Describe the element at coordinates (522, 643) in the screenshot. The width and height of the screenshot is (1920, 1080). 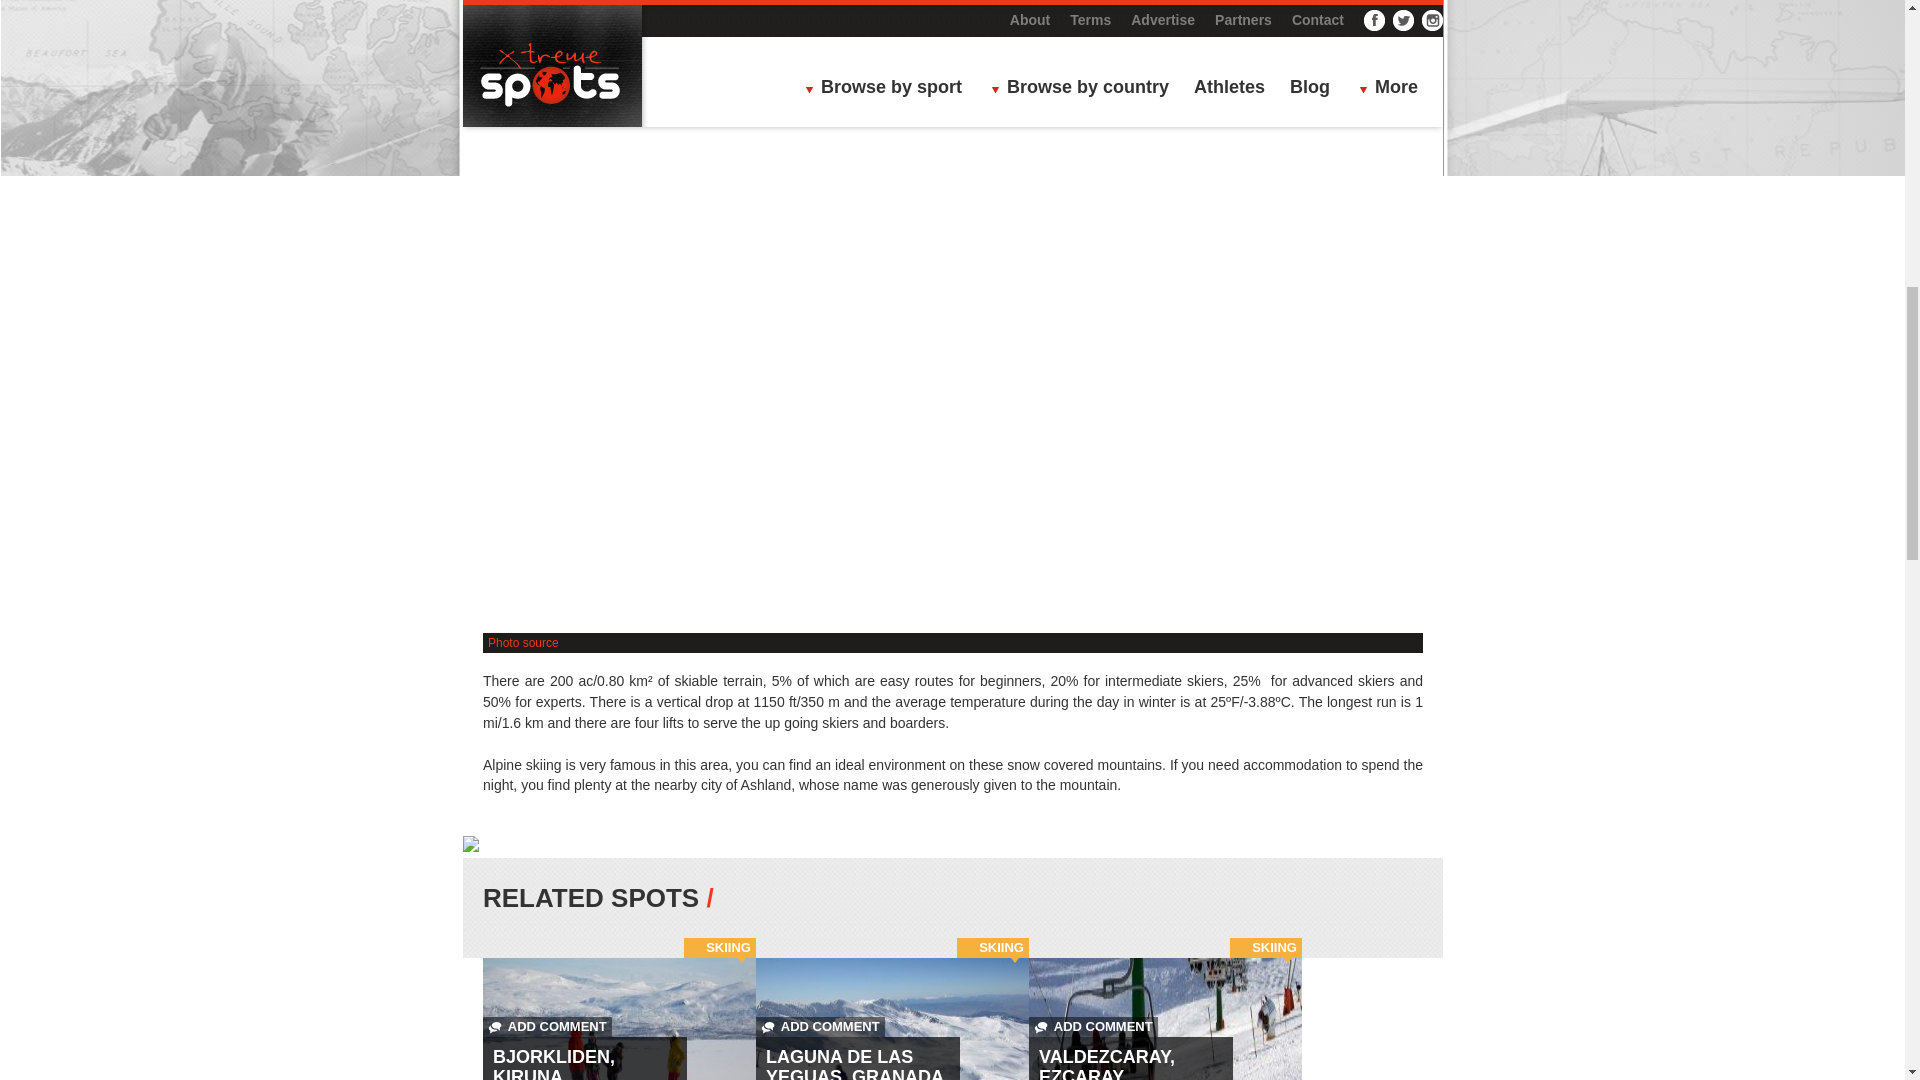
I see `Photo source` at that location.